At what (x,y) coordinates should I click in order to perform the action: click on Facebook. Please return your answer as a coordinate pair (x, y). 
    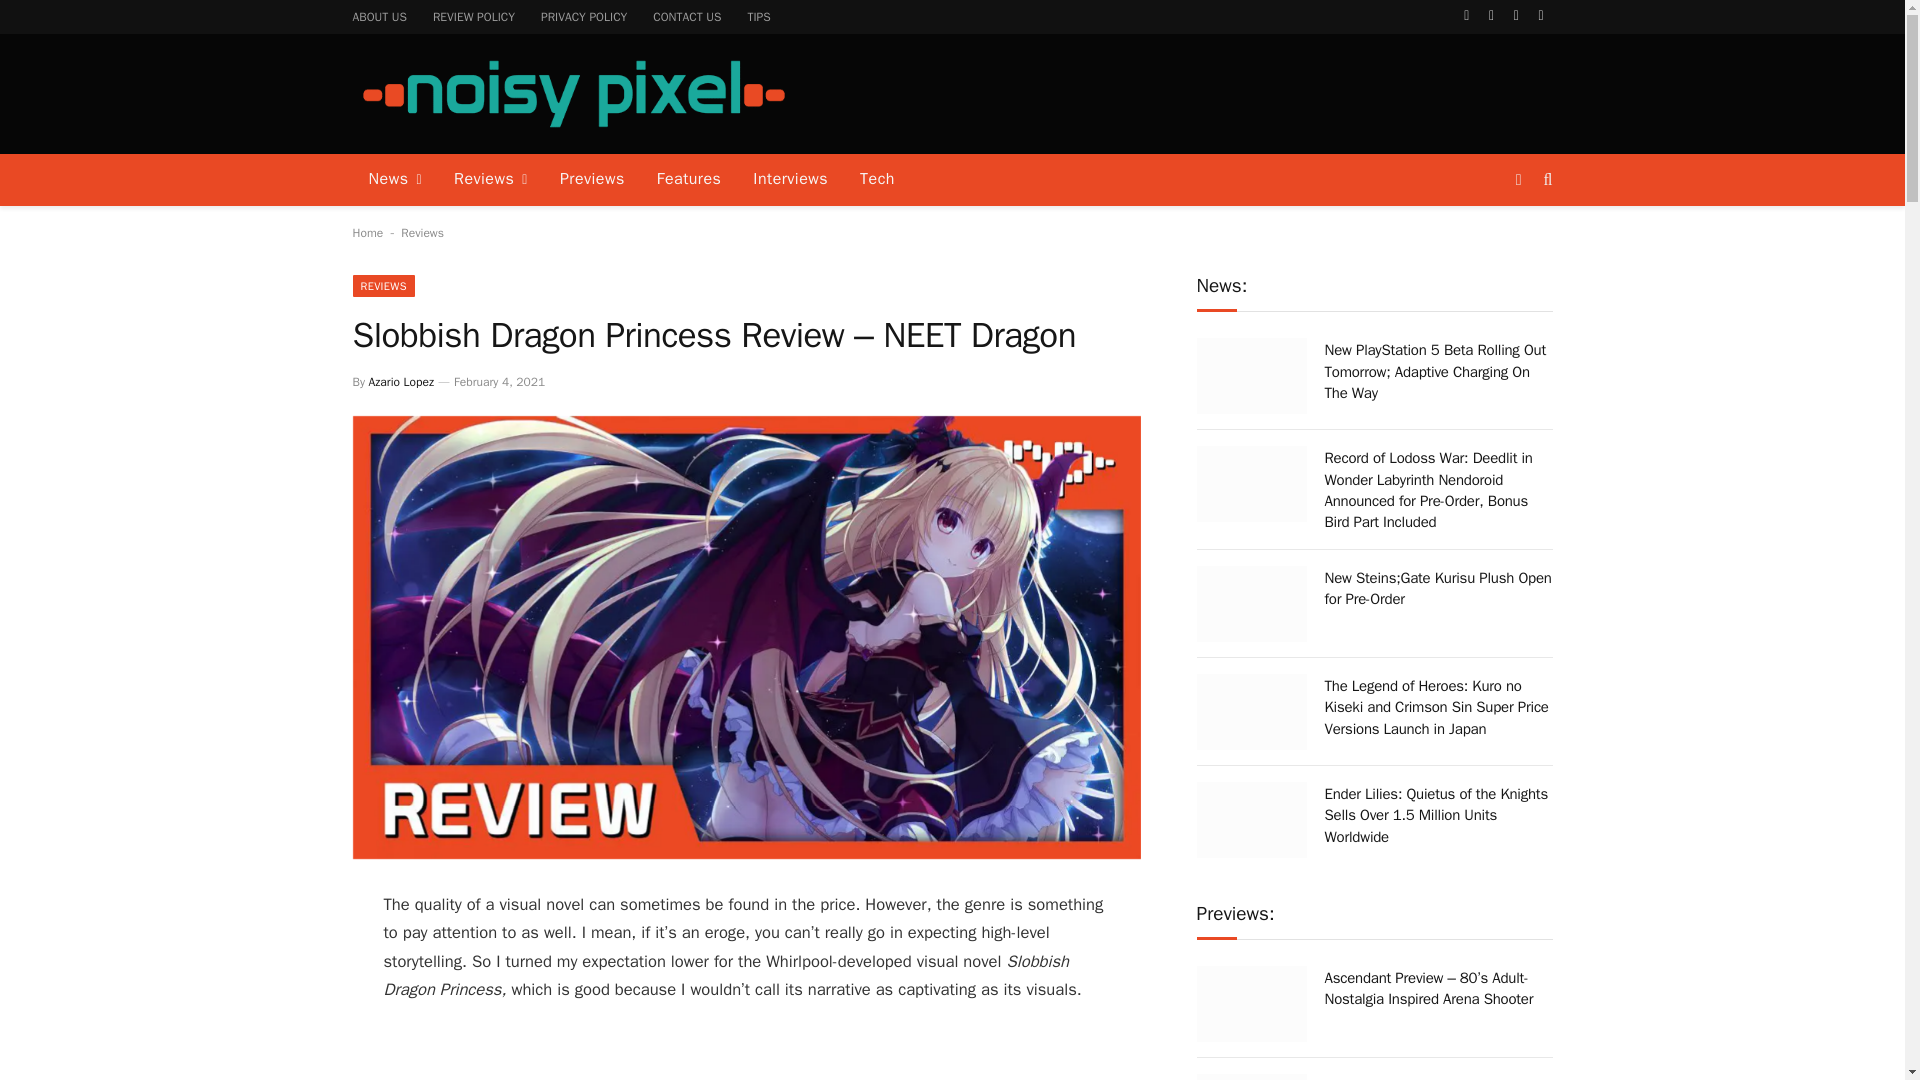
    Looking at the image, I should click on (1466, 16).